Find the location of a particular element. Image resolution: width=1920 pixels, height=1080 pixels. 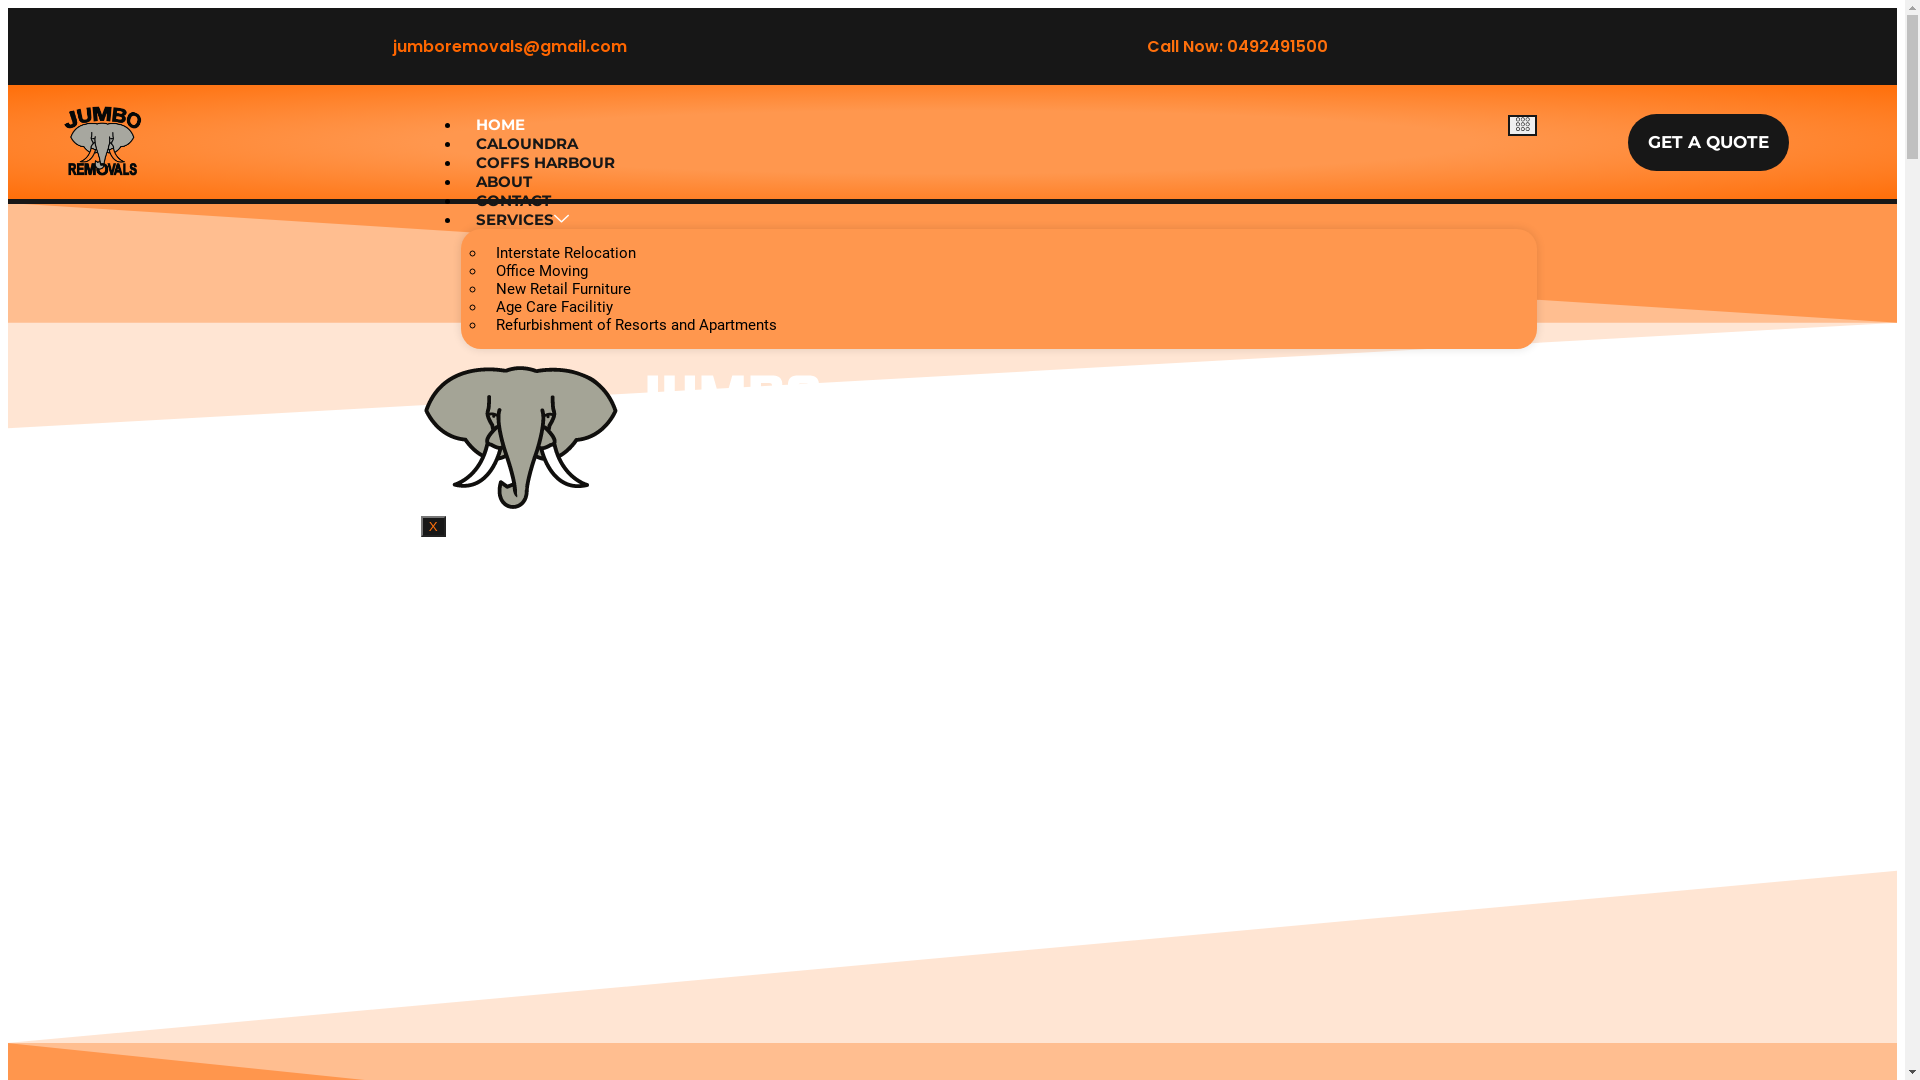

CALOUNDRA is located at coordinates (527, 144).